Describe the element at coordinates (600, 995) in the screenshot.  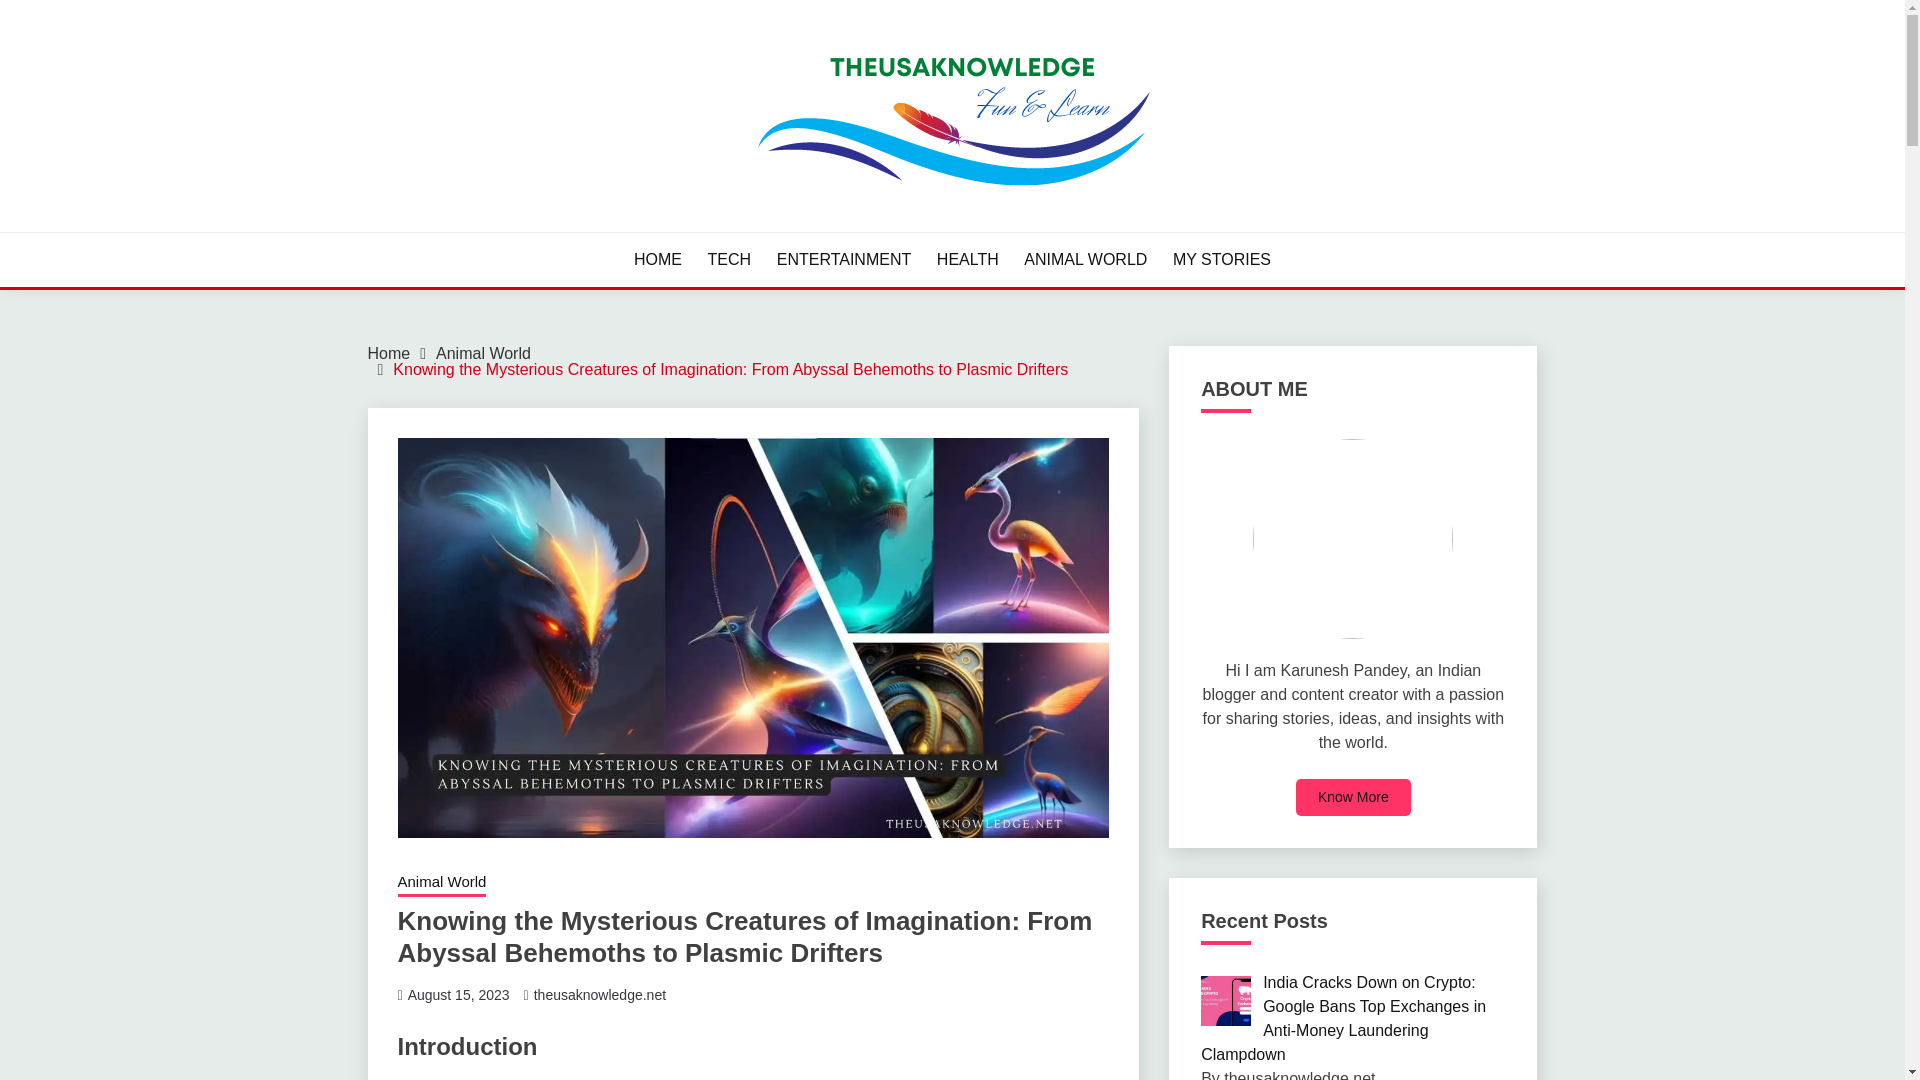
I see `theusaknowledge.net` at that location.